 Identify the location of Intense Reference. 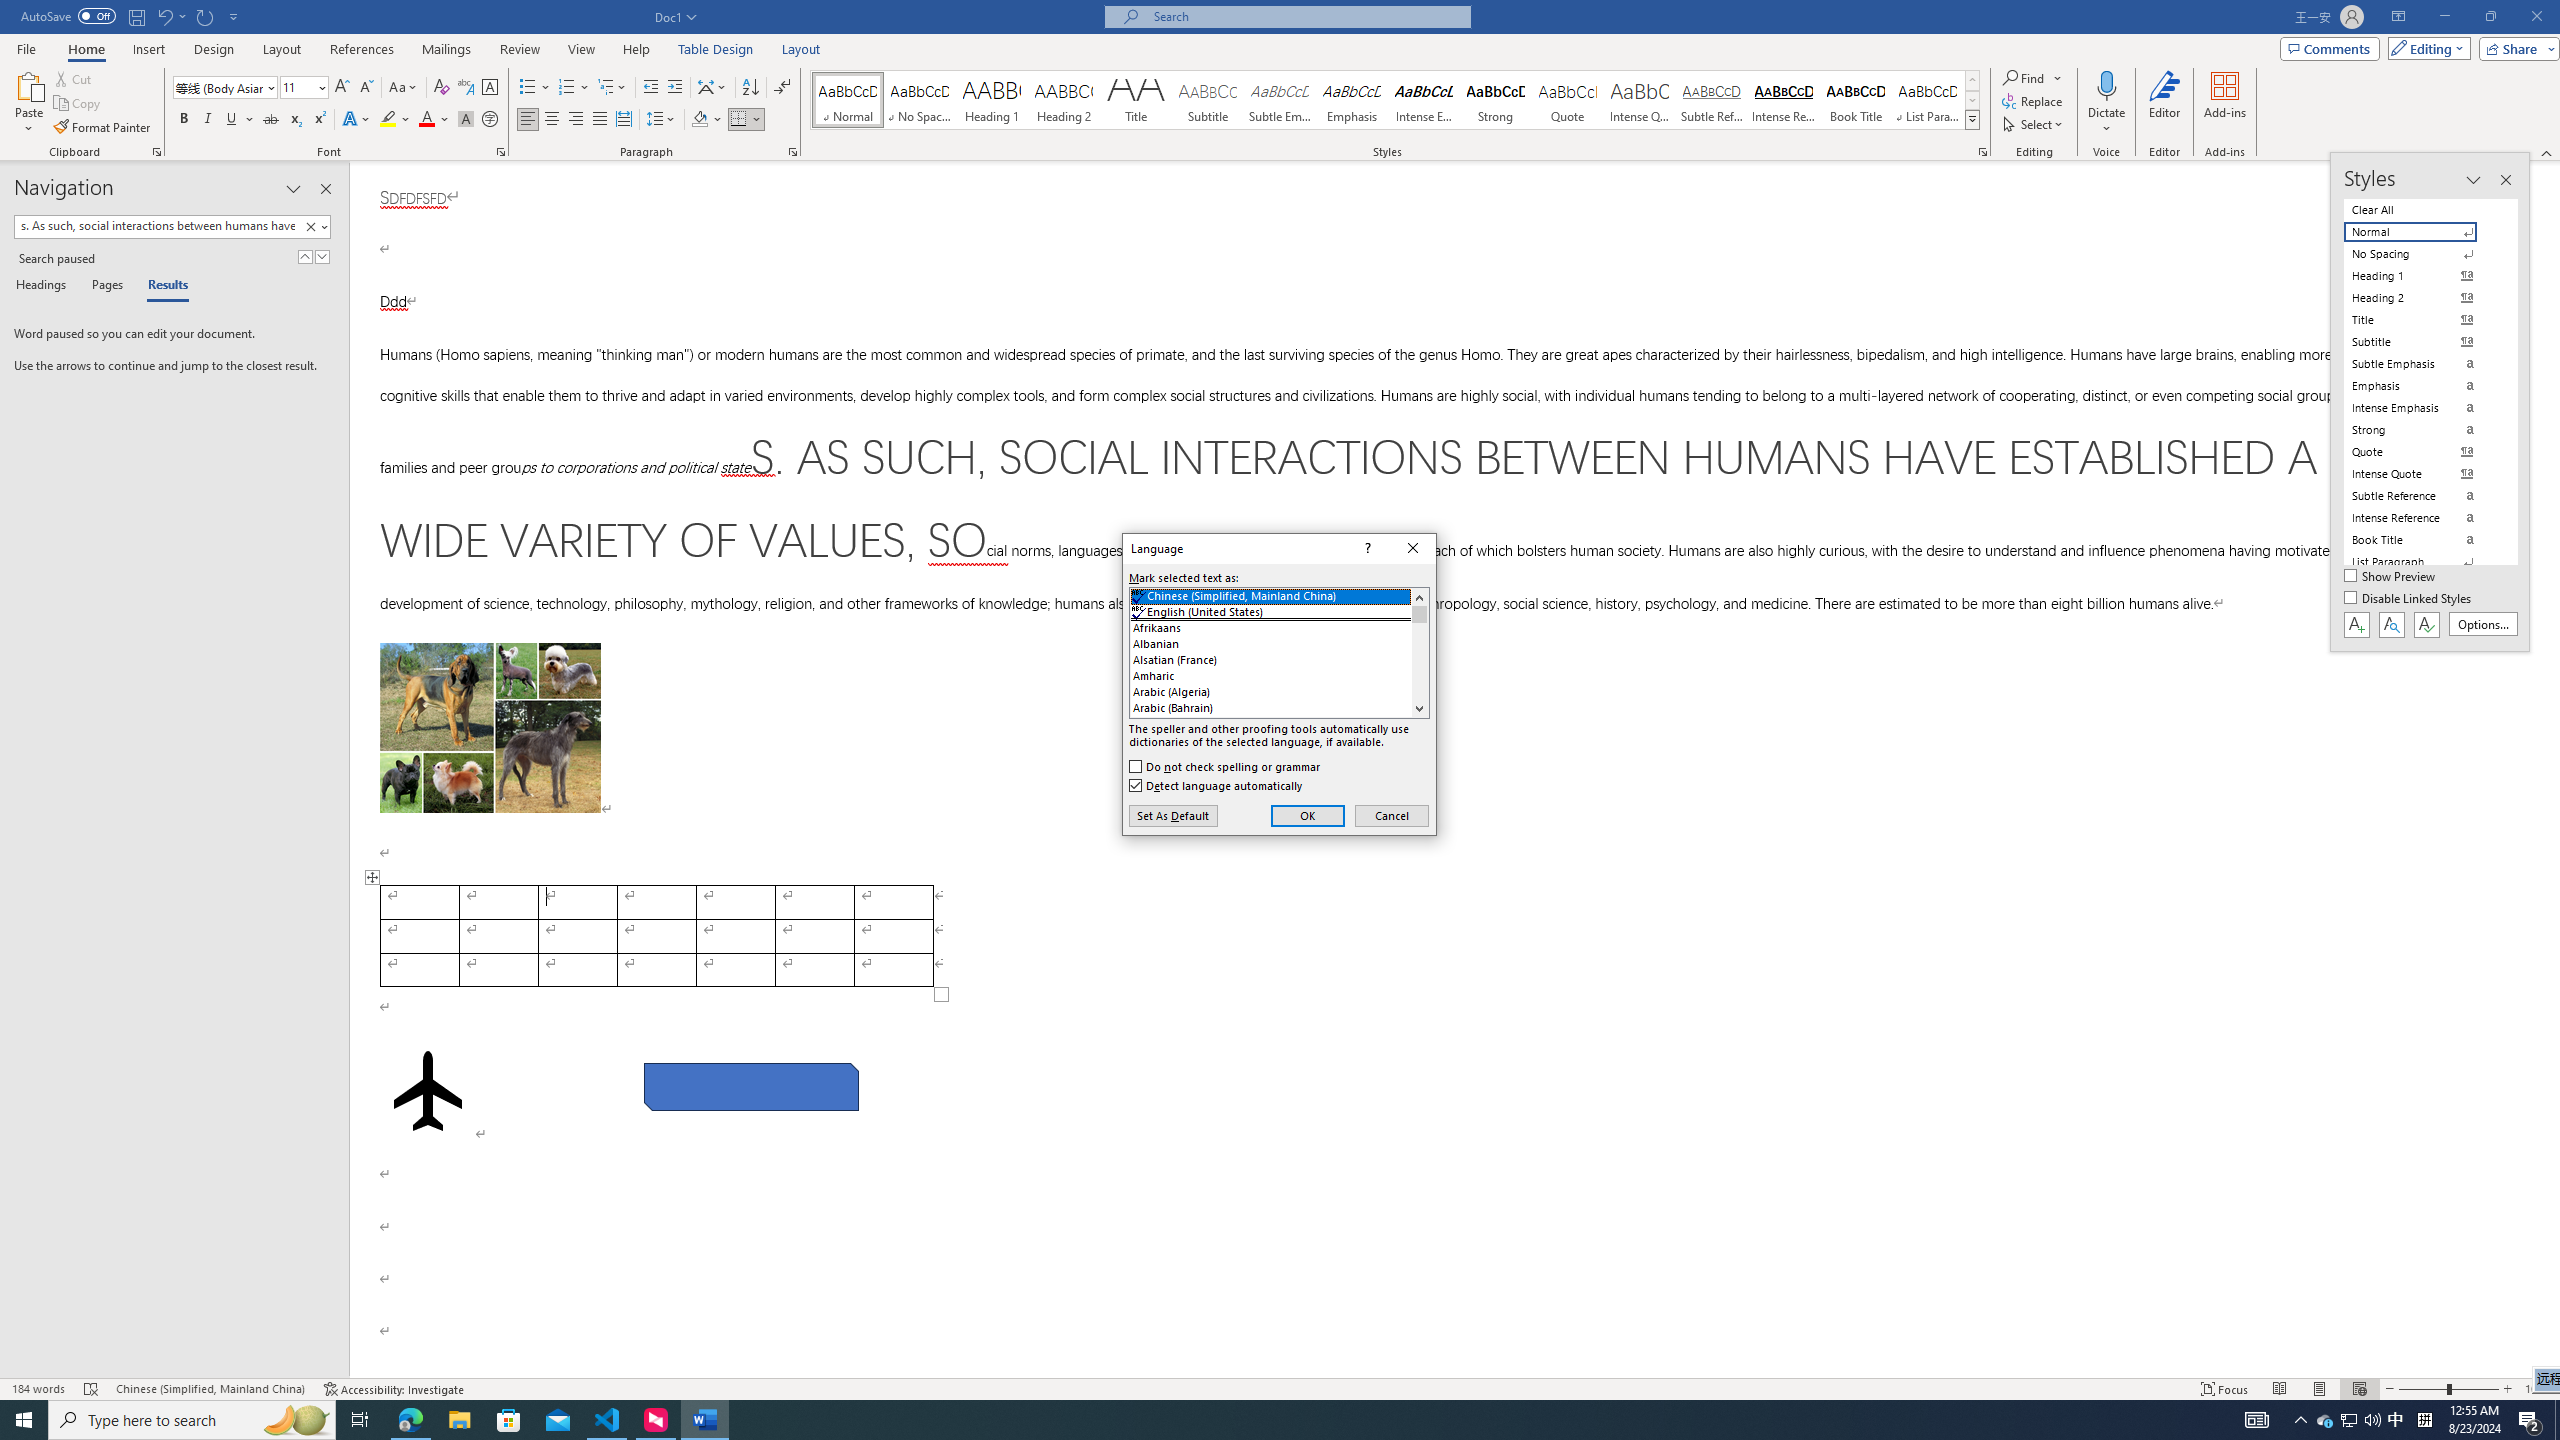
(1784, 100).